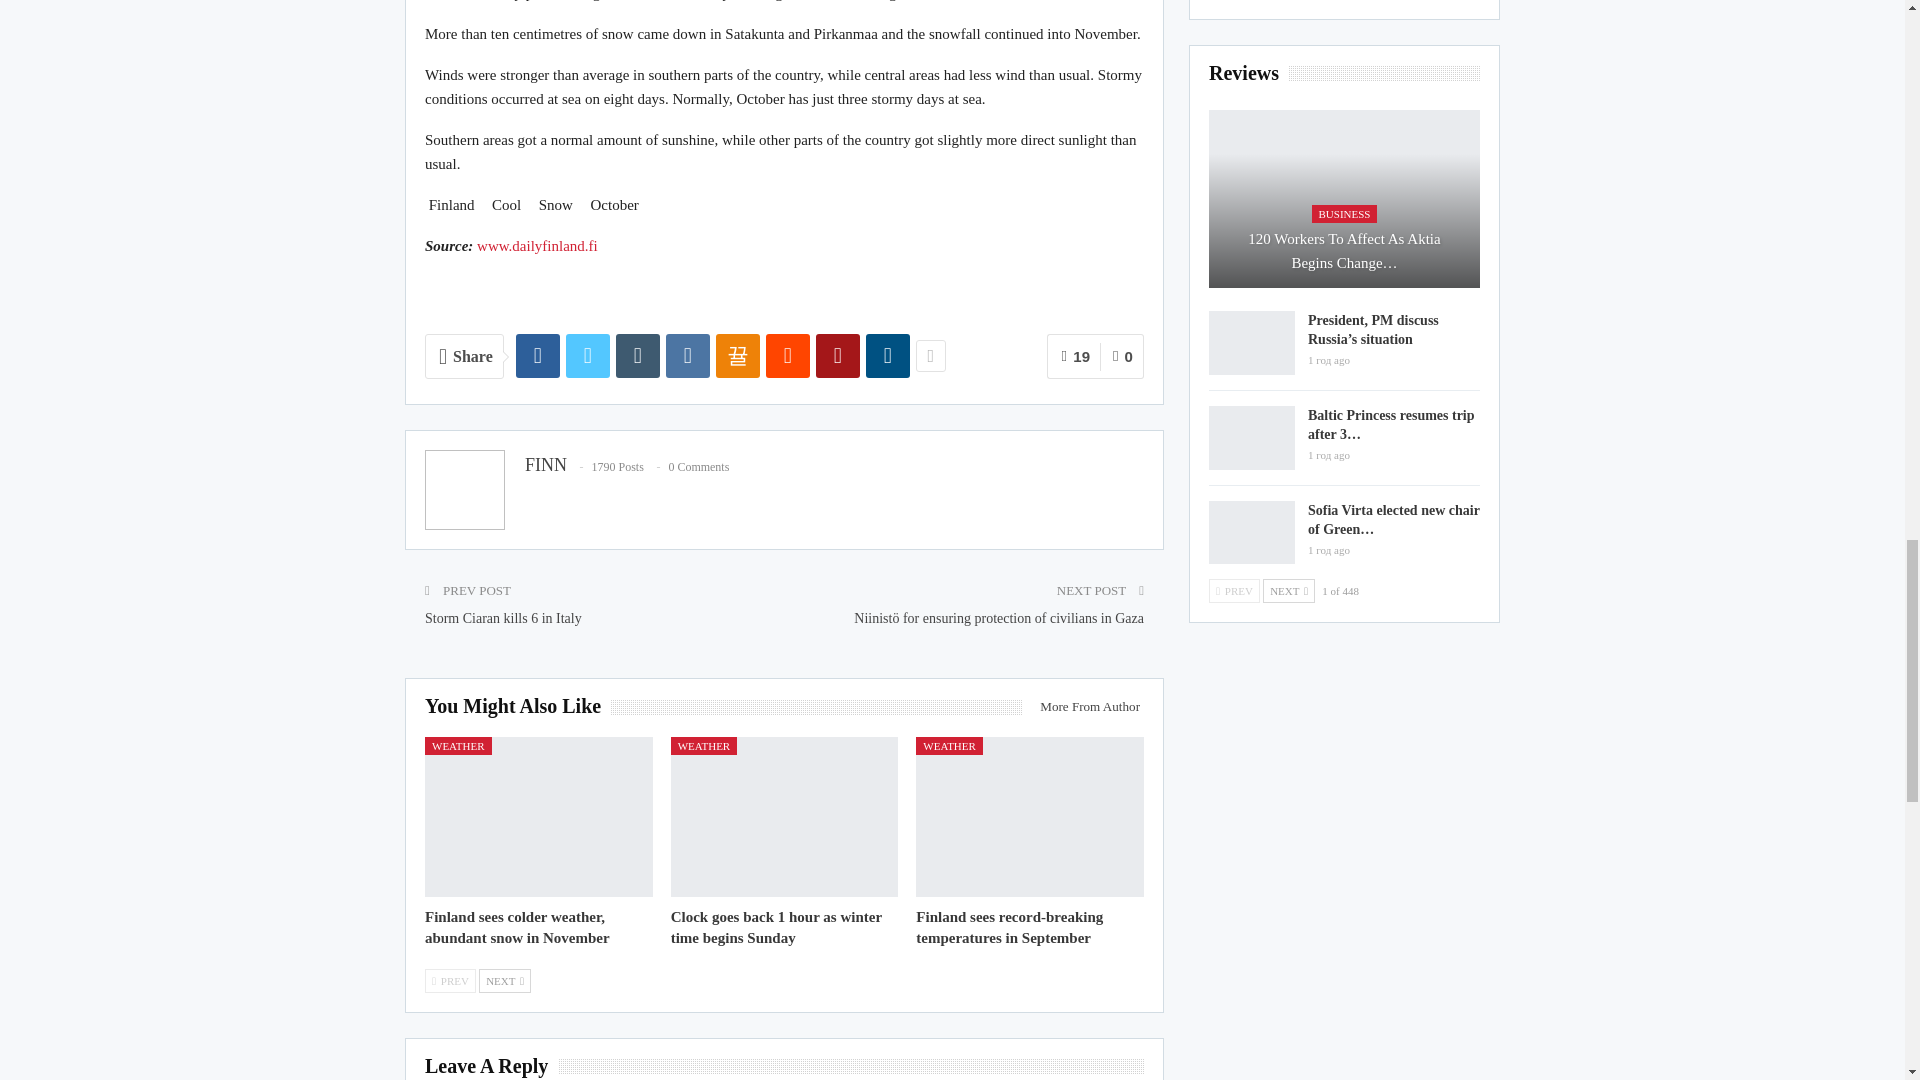  Describe the element at coordinates (1008, 928) in the screenshot. I see `Finland sees record-breaking temperatures in September` at that location.